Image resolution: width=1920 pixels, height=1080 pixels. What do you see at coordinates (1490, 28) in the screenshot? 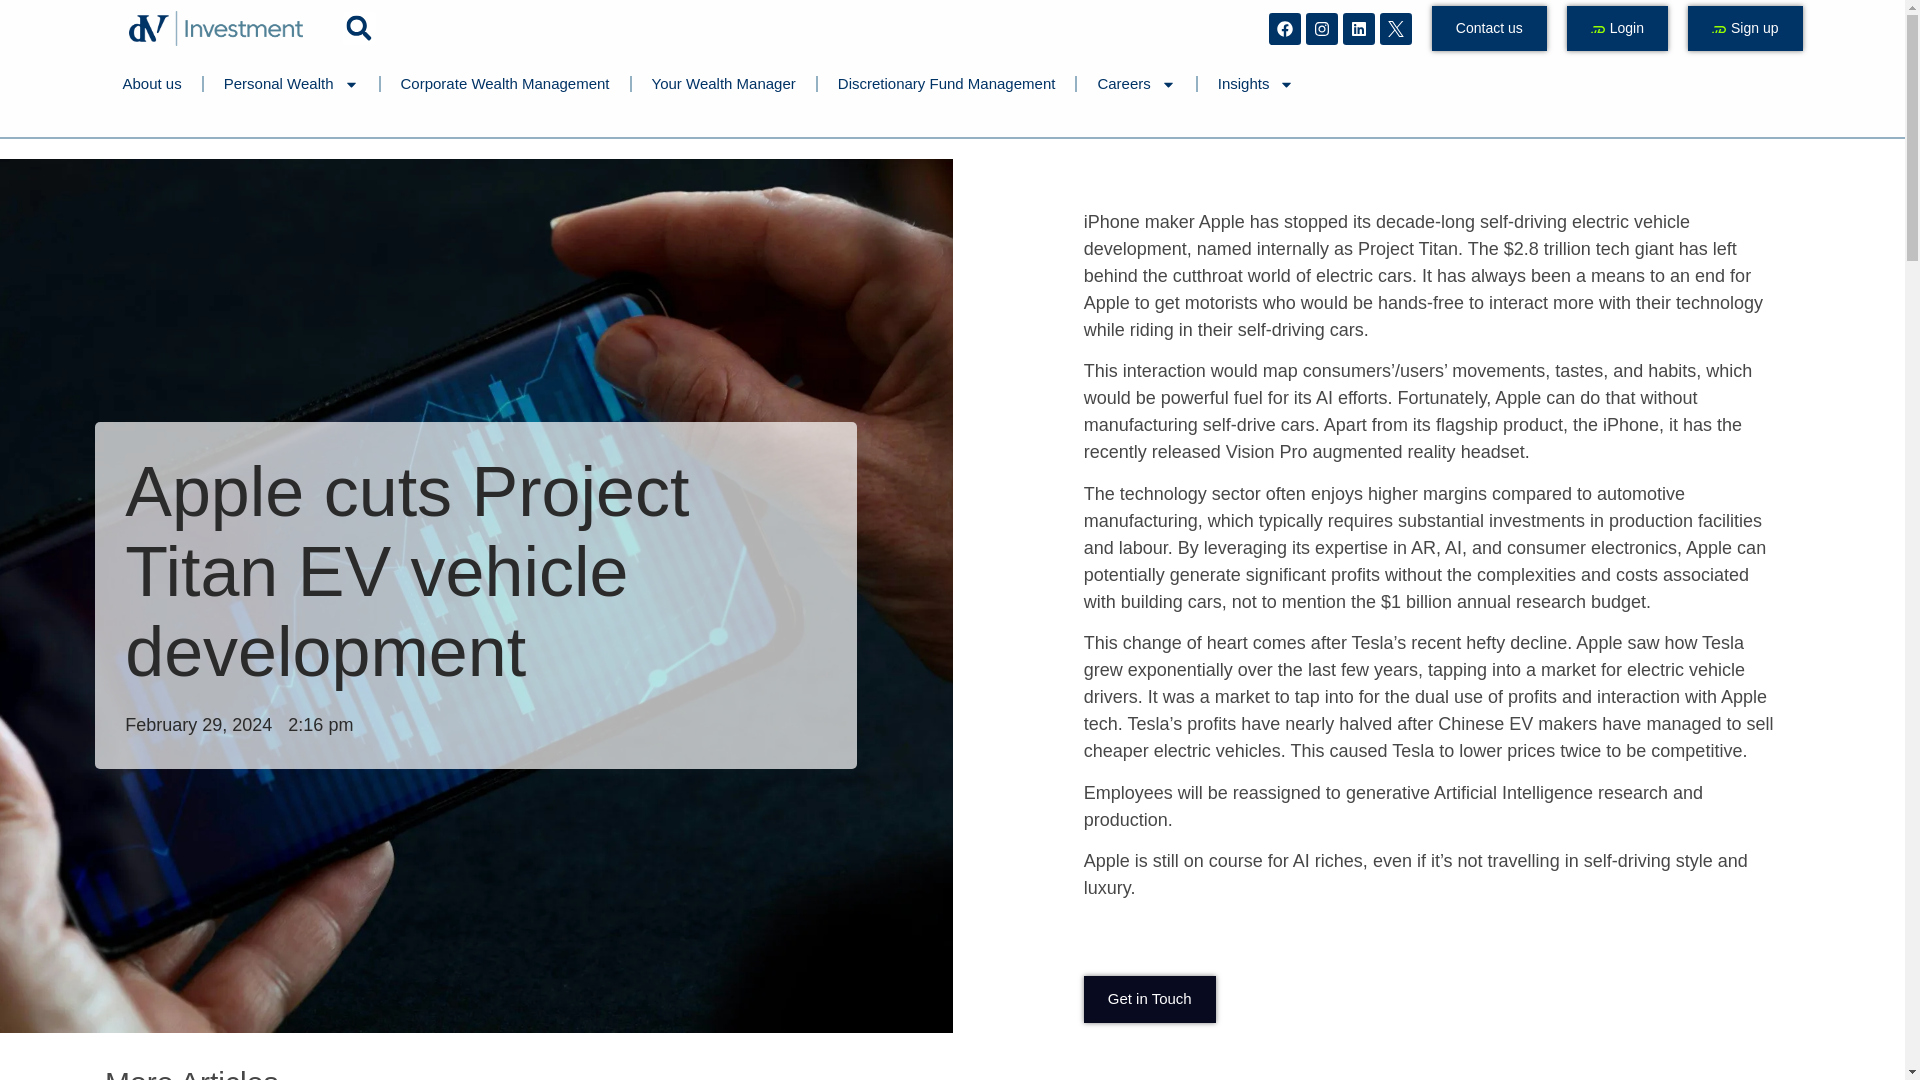
I see `Contact us` at bounding box center [1490, 28].